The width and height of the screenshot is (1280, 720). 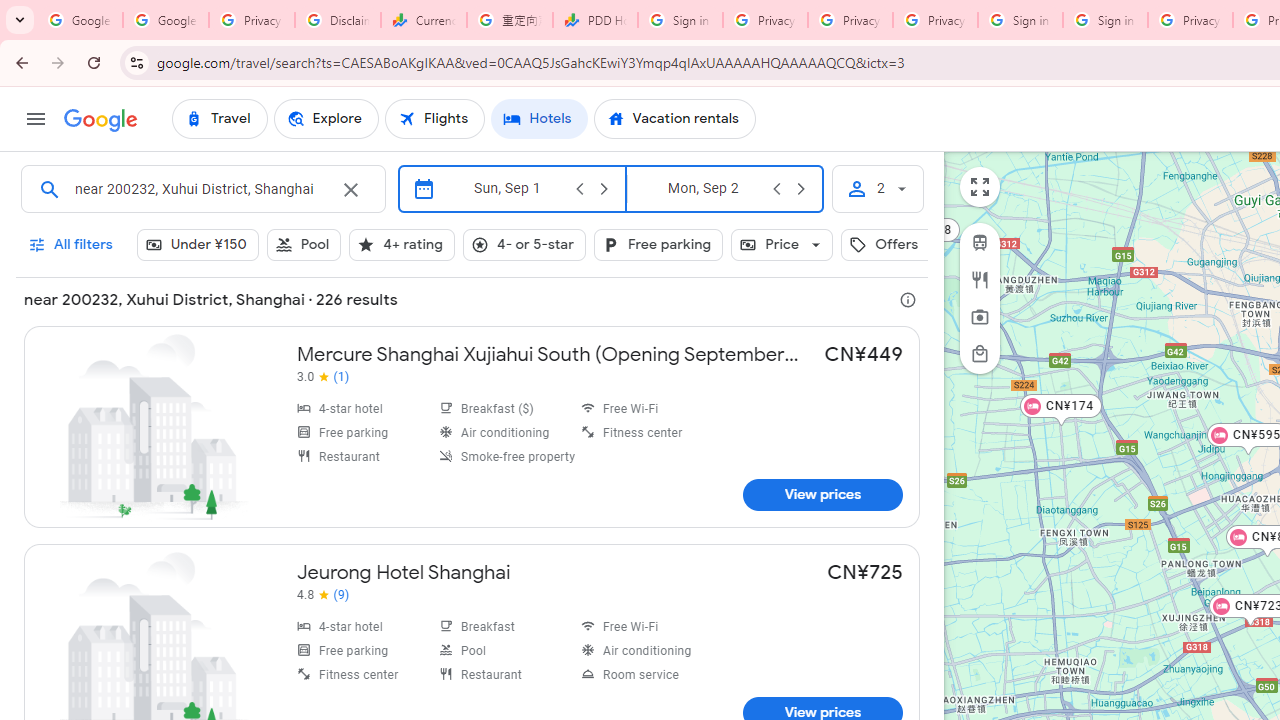 I want to click on Privacy Checkup, so click(x=850, y=20).